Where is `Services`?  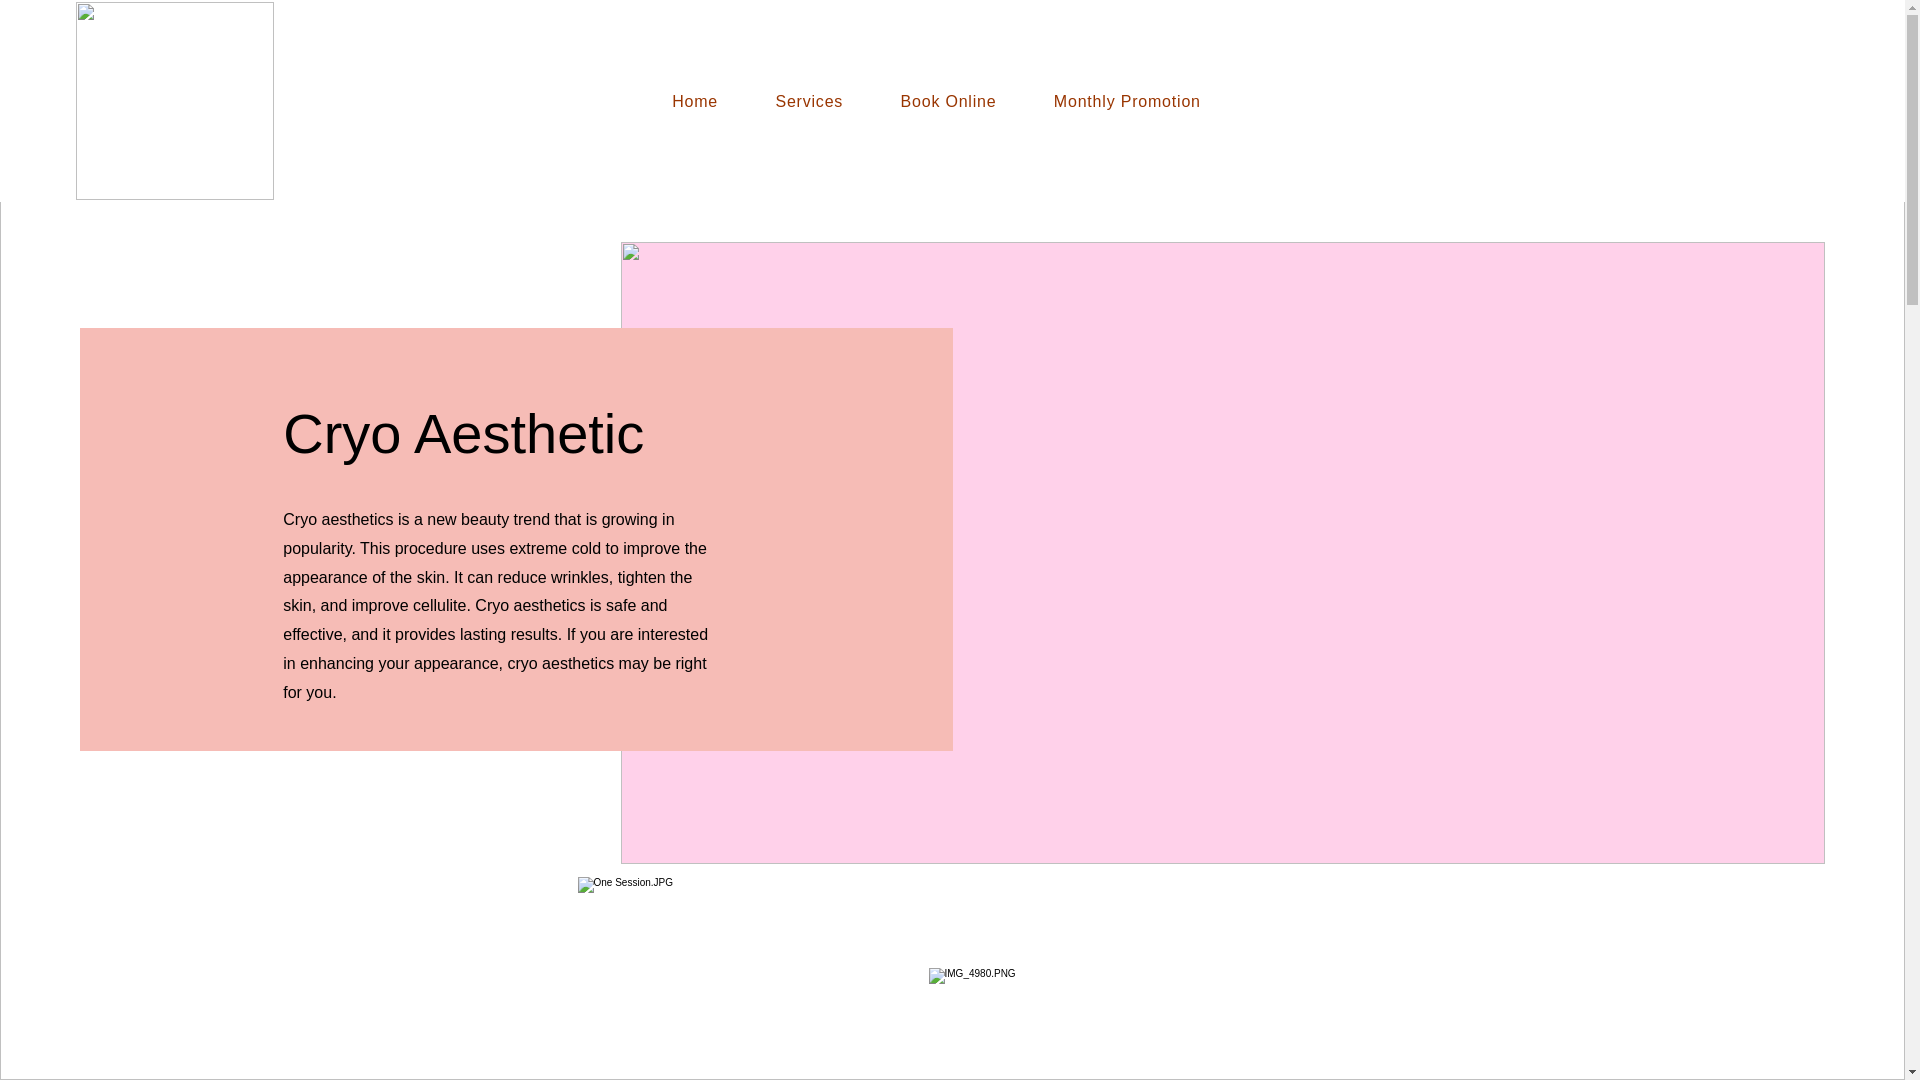 Services is located at coordinates (808, 102).